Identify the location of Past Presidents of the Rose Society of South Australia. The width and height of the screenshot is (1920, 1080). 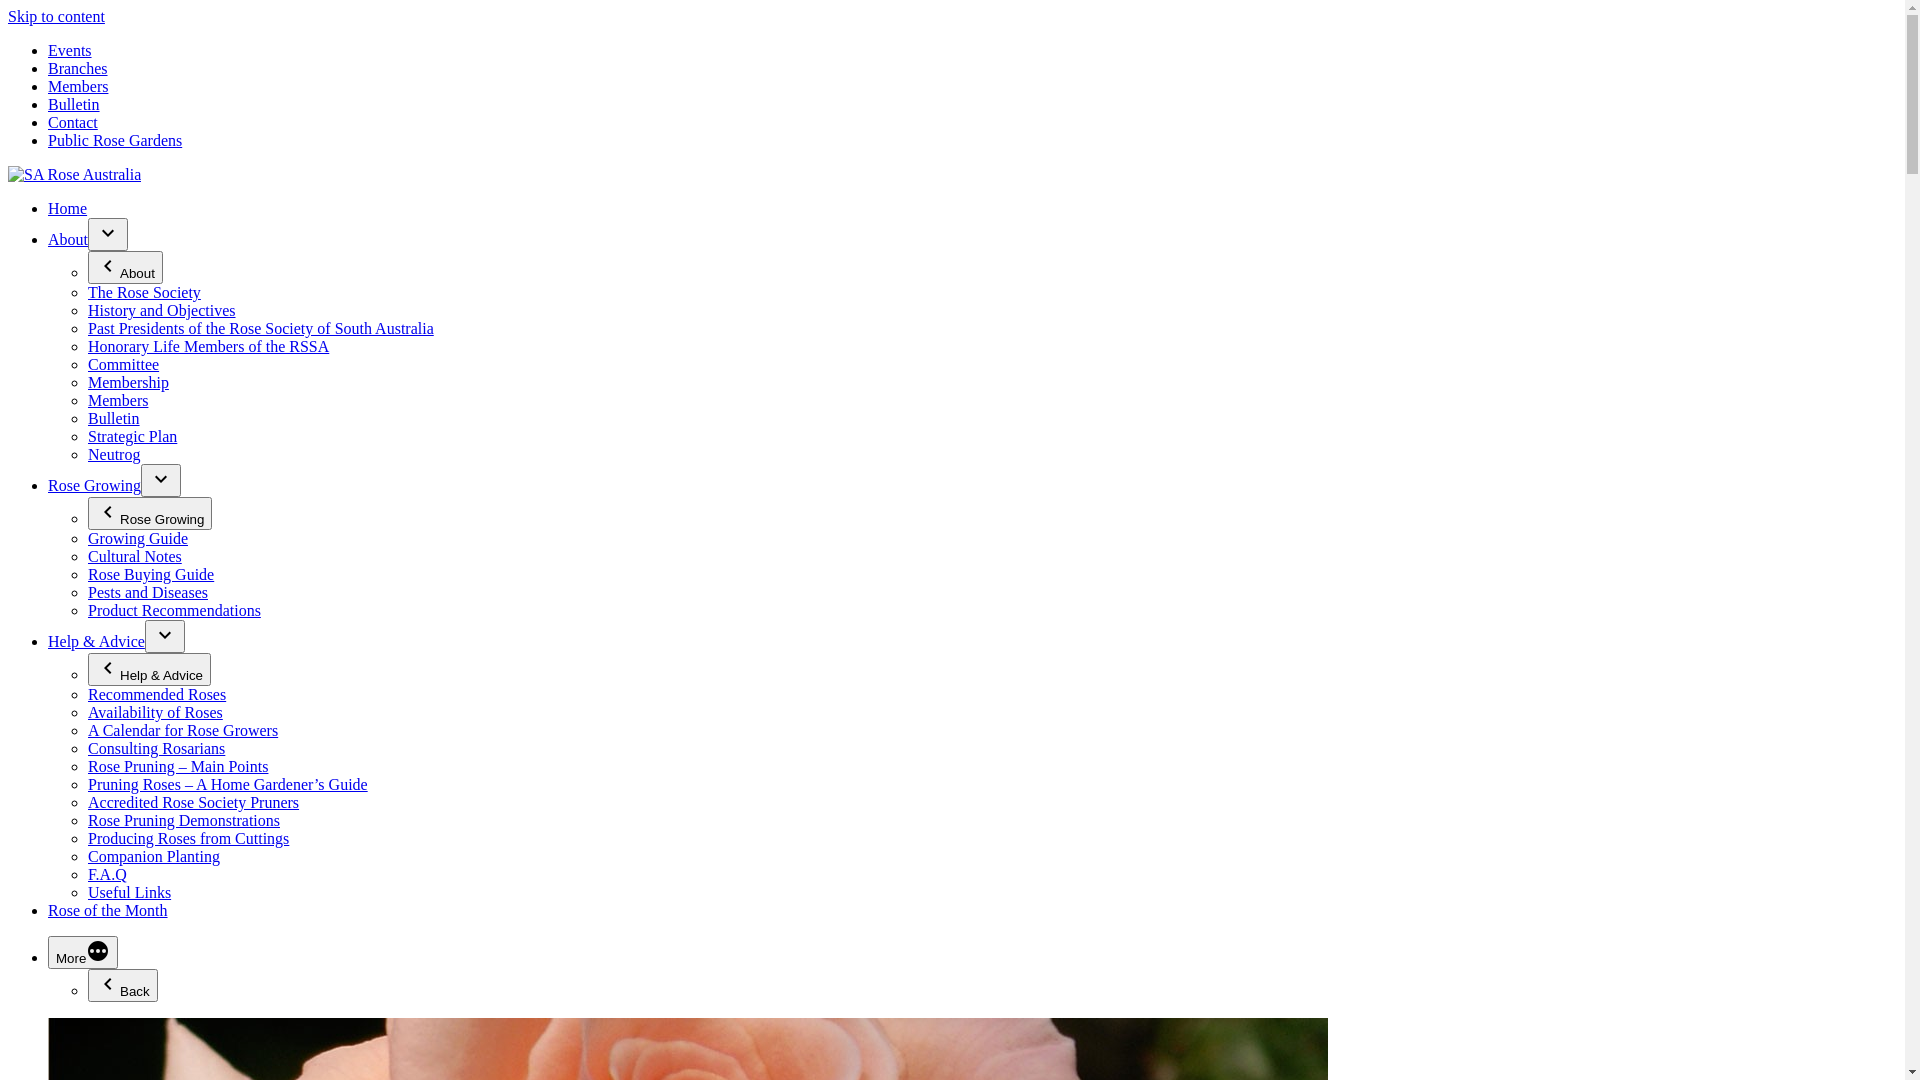
(261, 328).